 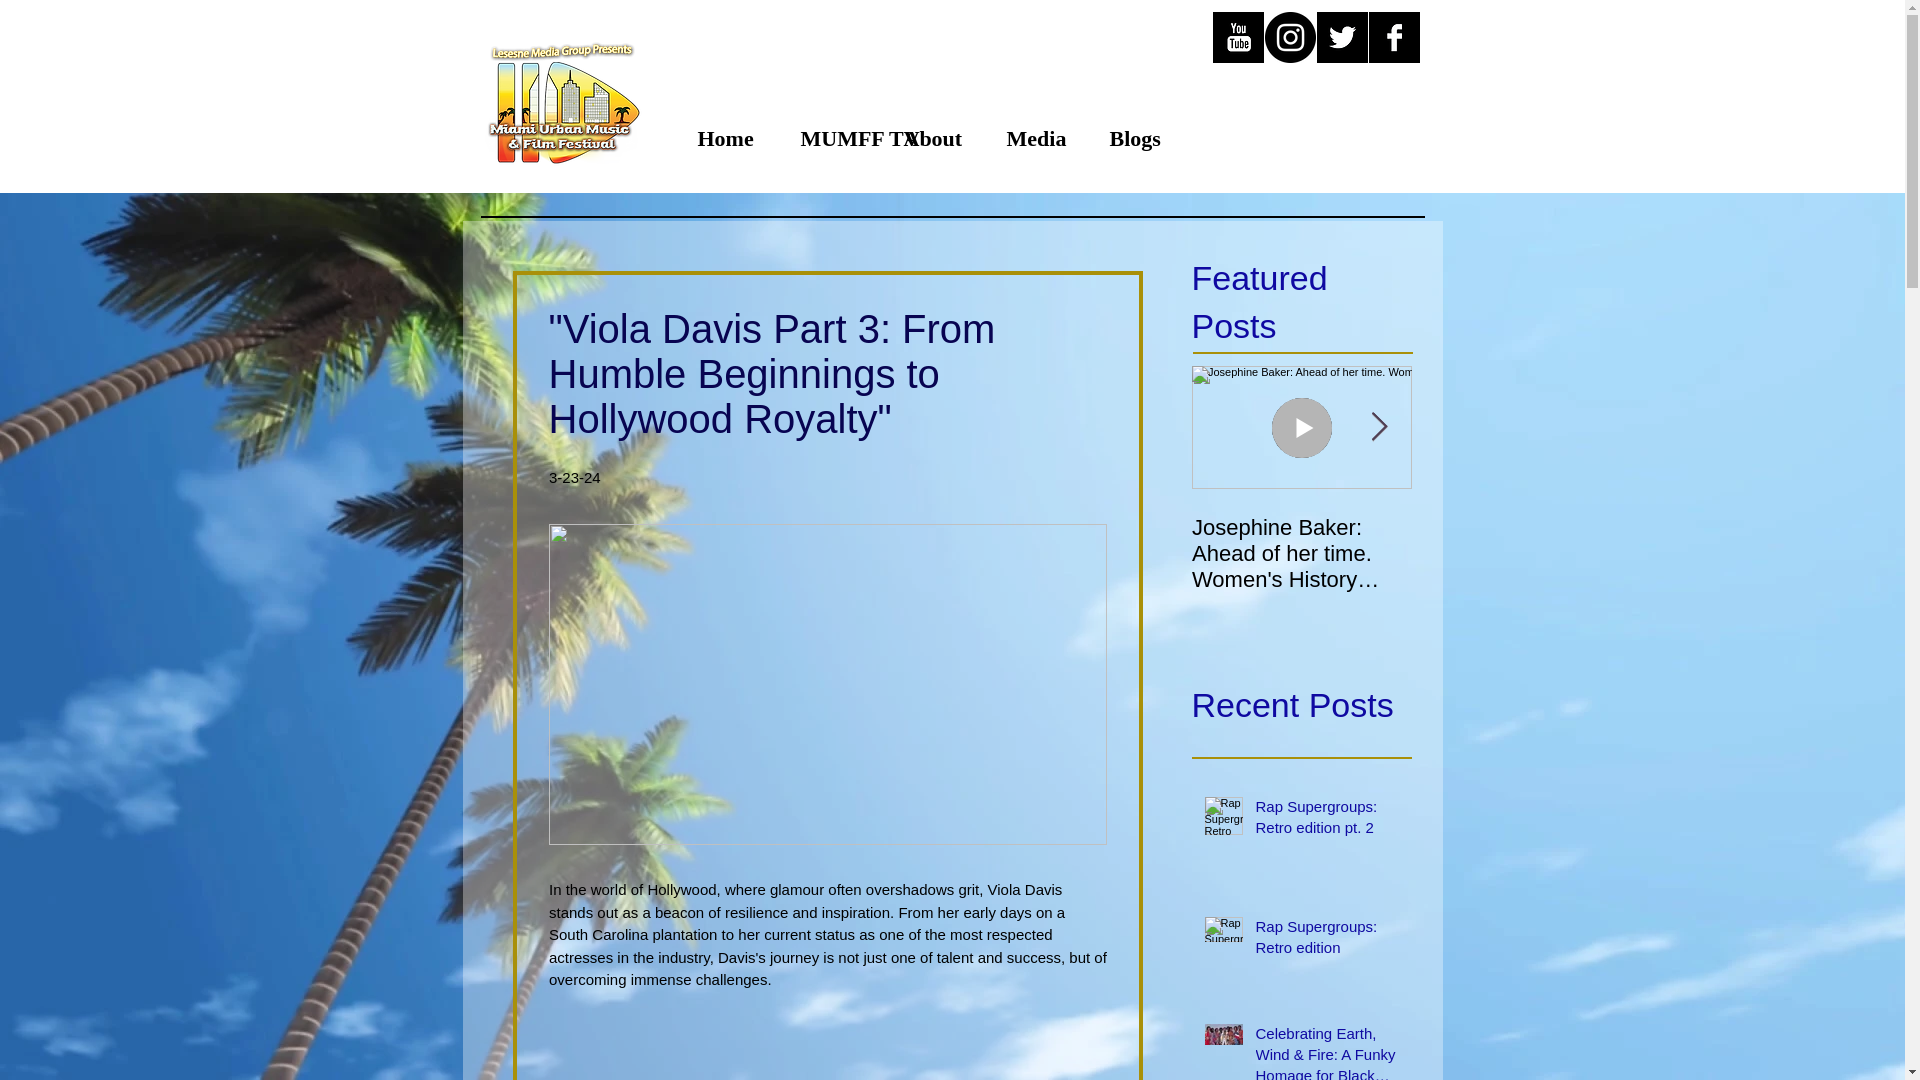 I want to click on Zendaya's versatility is her superpower: HOLLYWOOD SPOTLIGHT, so click(x=1522, y=554).